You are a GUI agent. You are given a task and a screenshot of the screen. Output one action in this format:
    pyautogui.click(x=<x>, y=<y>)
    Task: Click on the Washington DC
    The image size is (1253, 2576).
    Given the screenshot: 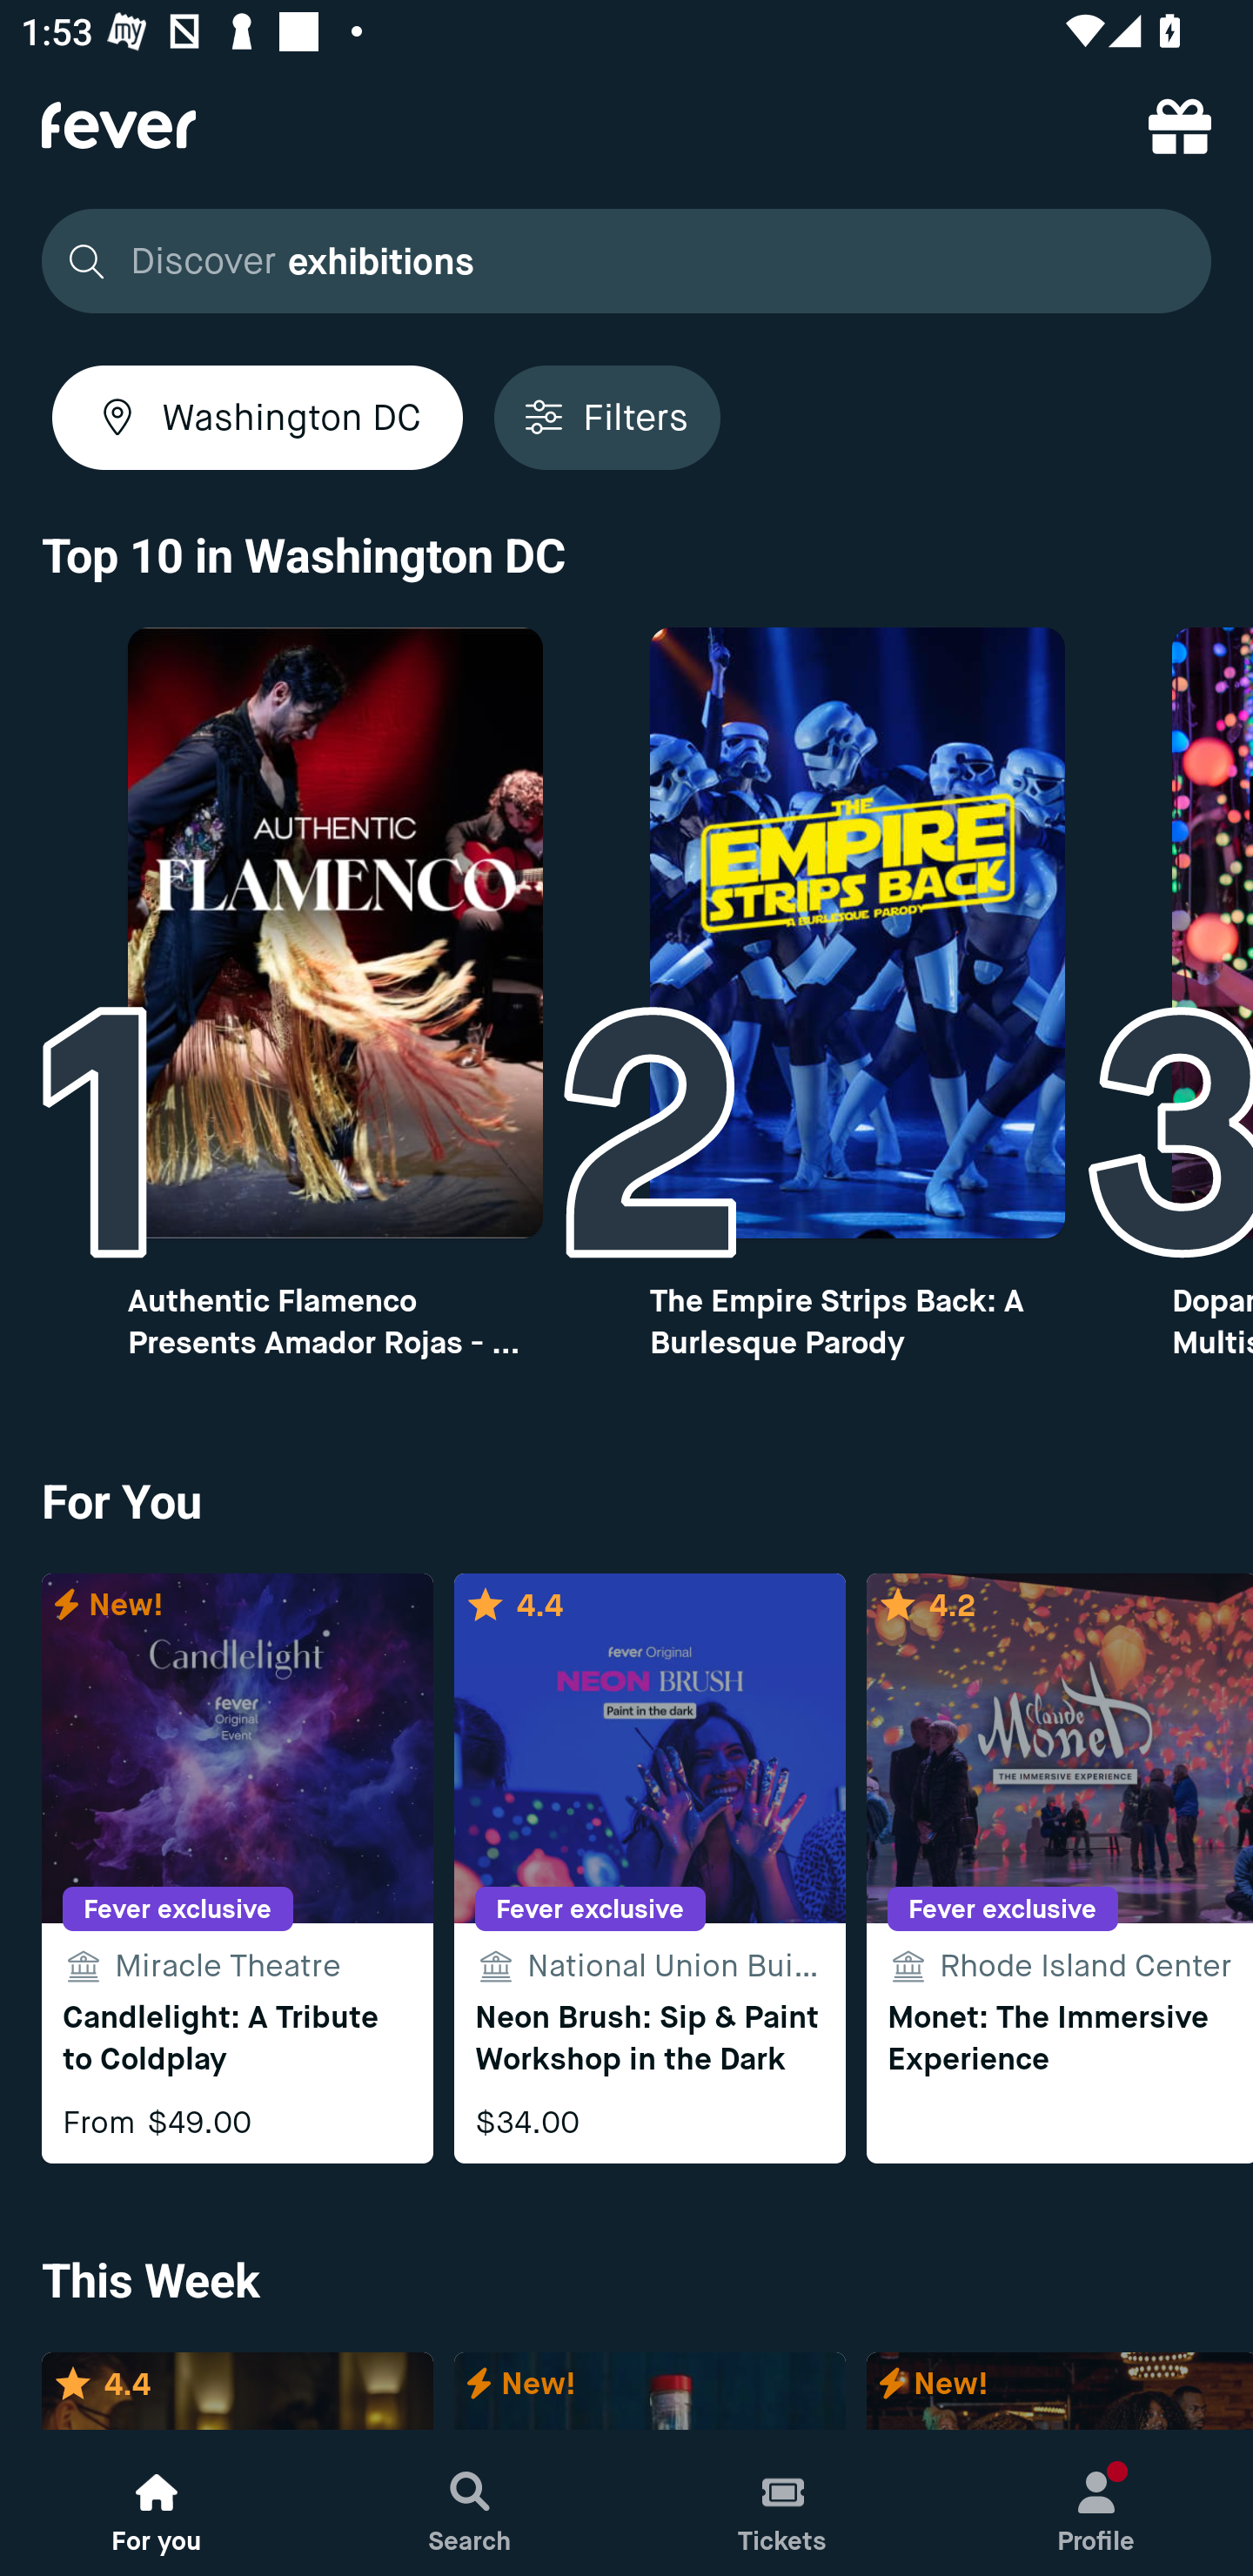 What is the action you would take?
    pyautogui.click(x=258, y=417)
    